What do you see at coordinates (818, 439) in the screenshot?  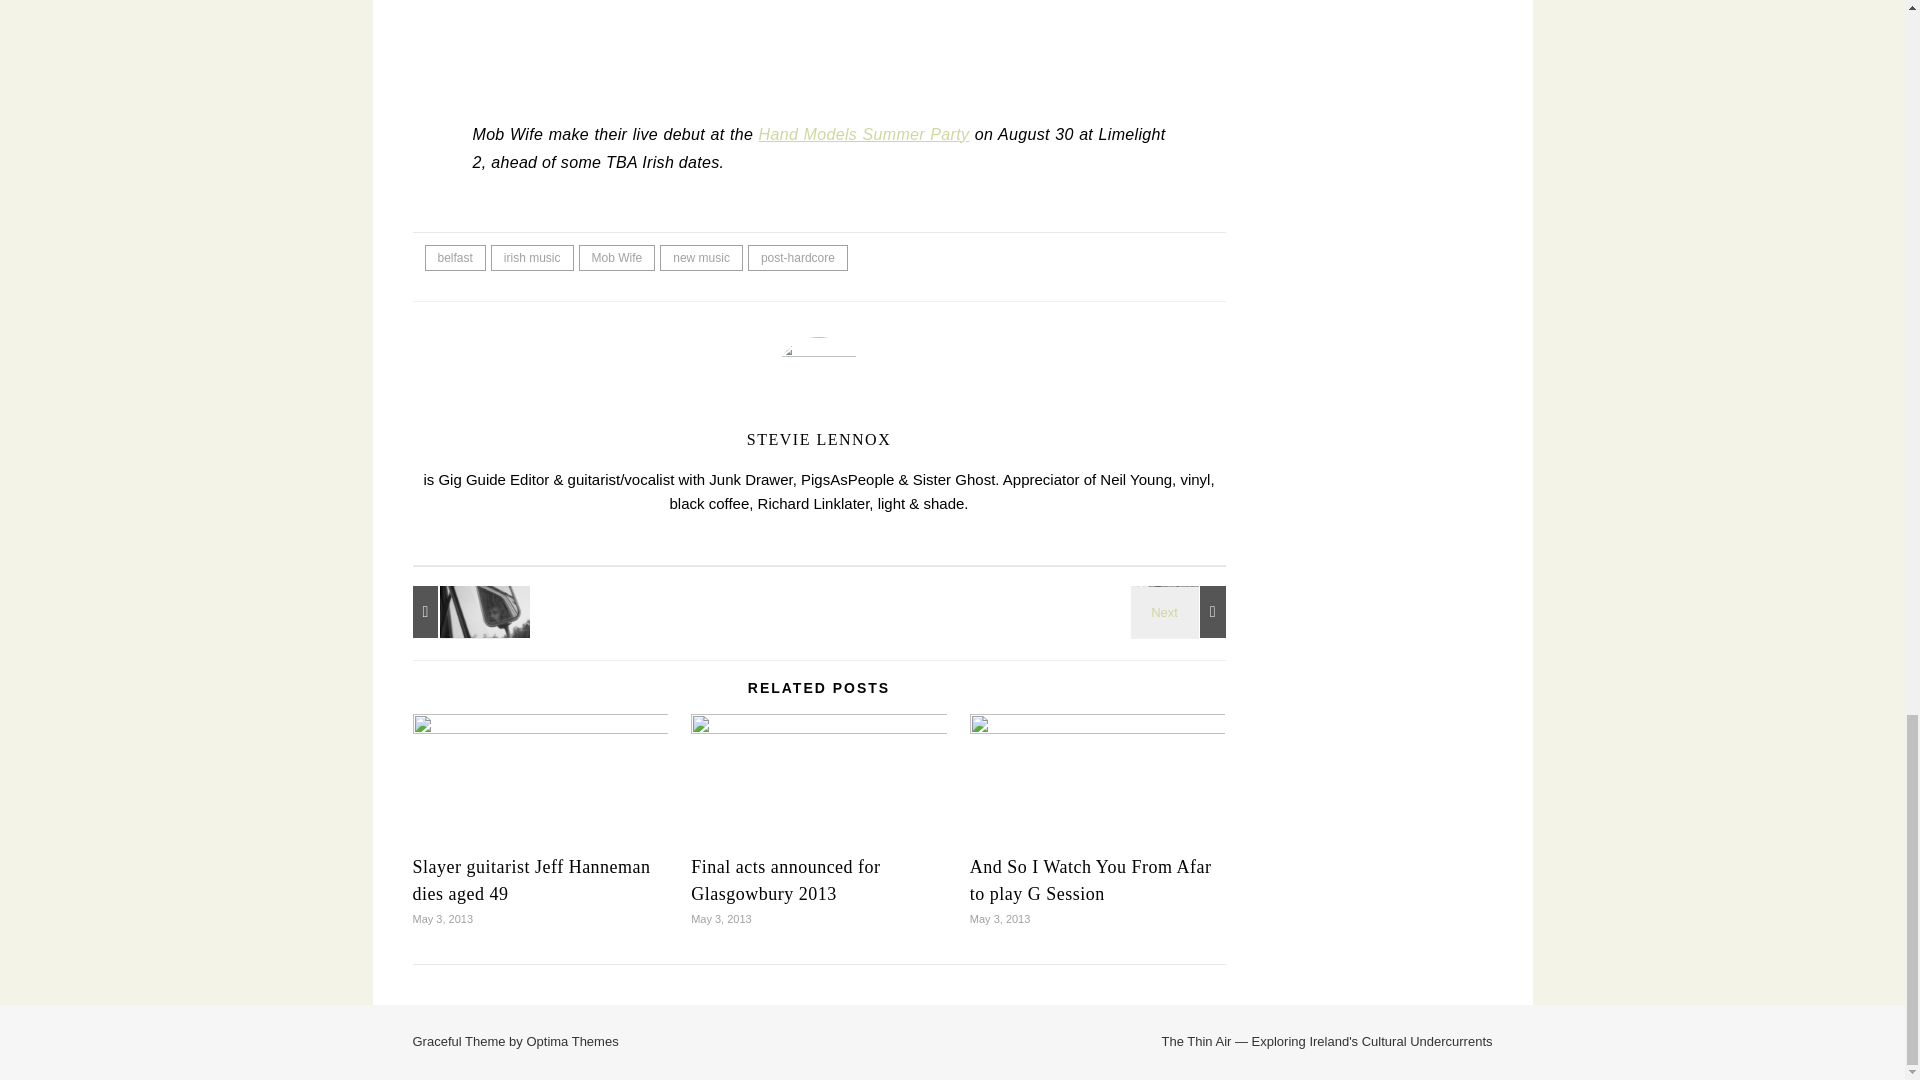 I see `Posts by Stevie Lennox` at bounding box center [818, 439].